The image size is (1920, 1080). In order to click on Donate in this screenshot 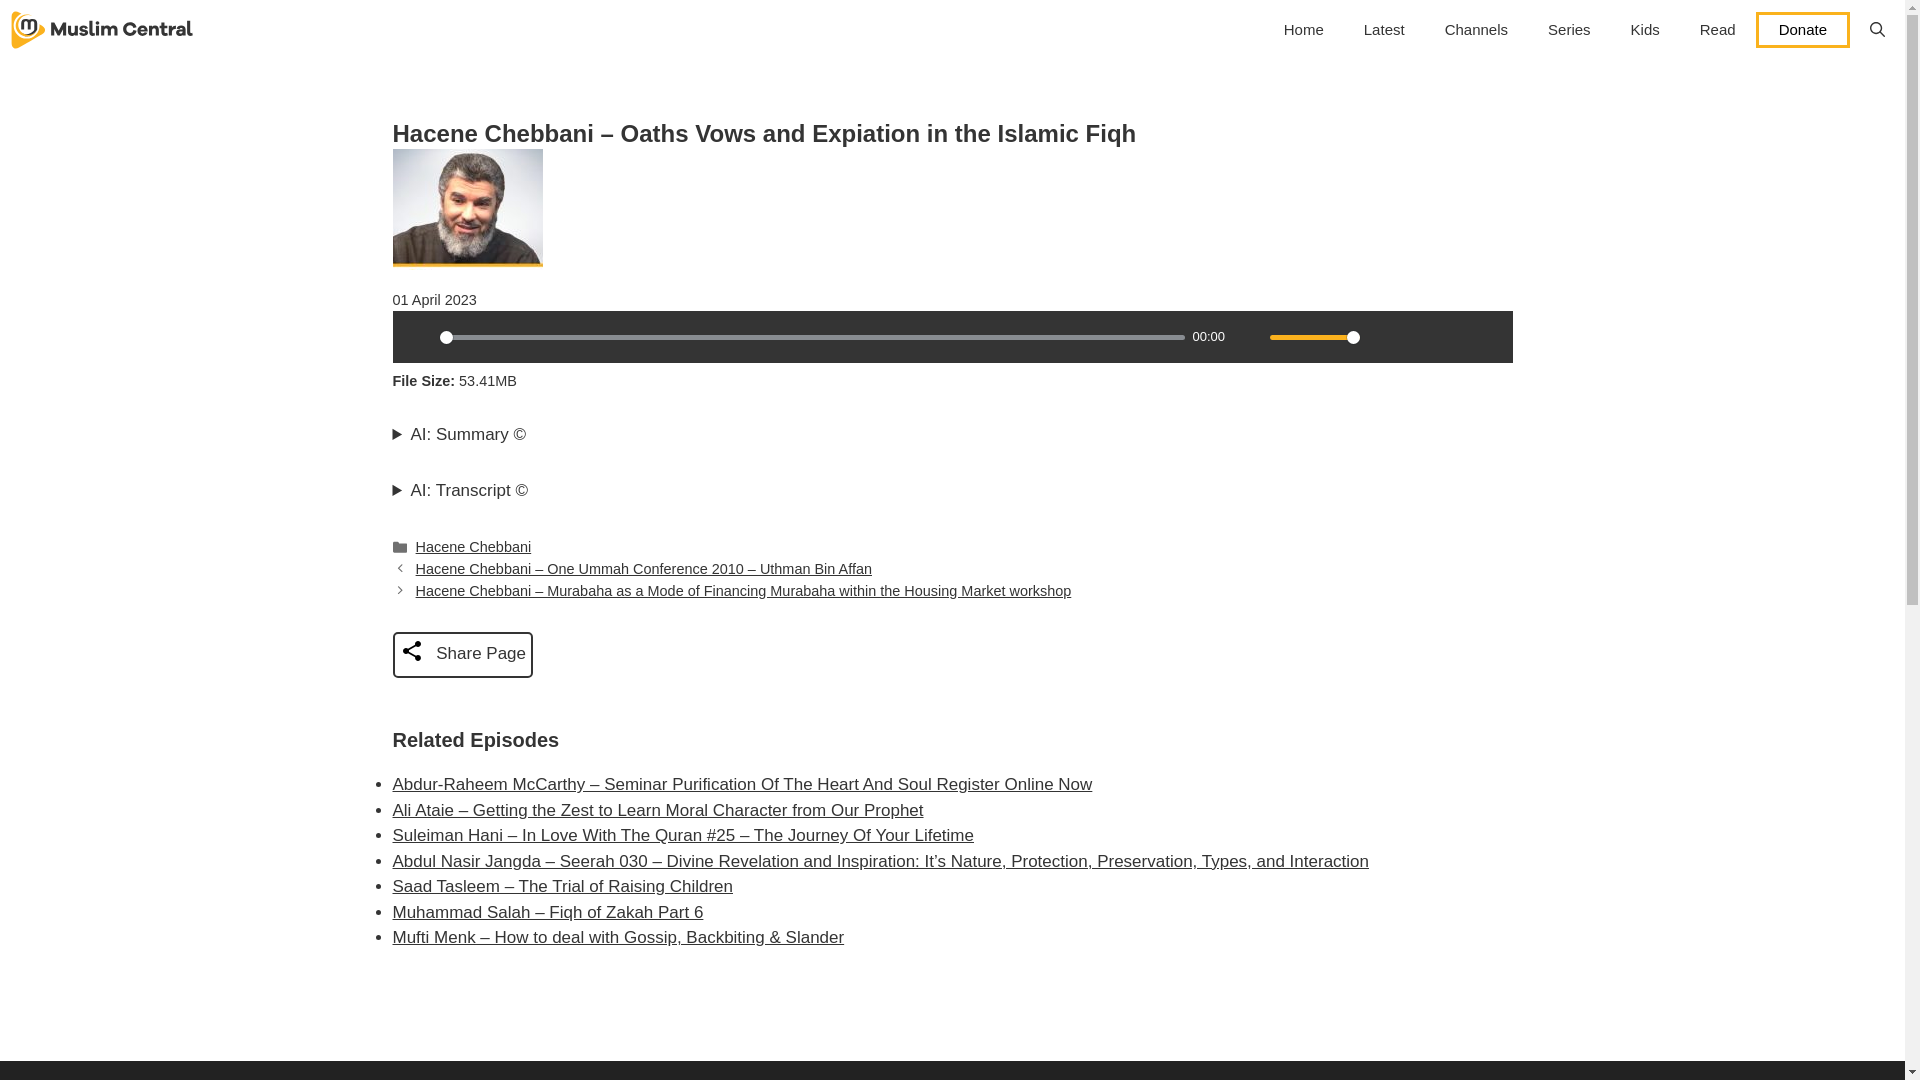, I will do `click(1803, 29)`.